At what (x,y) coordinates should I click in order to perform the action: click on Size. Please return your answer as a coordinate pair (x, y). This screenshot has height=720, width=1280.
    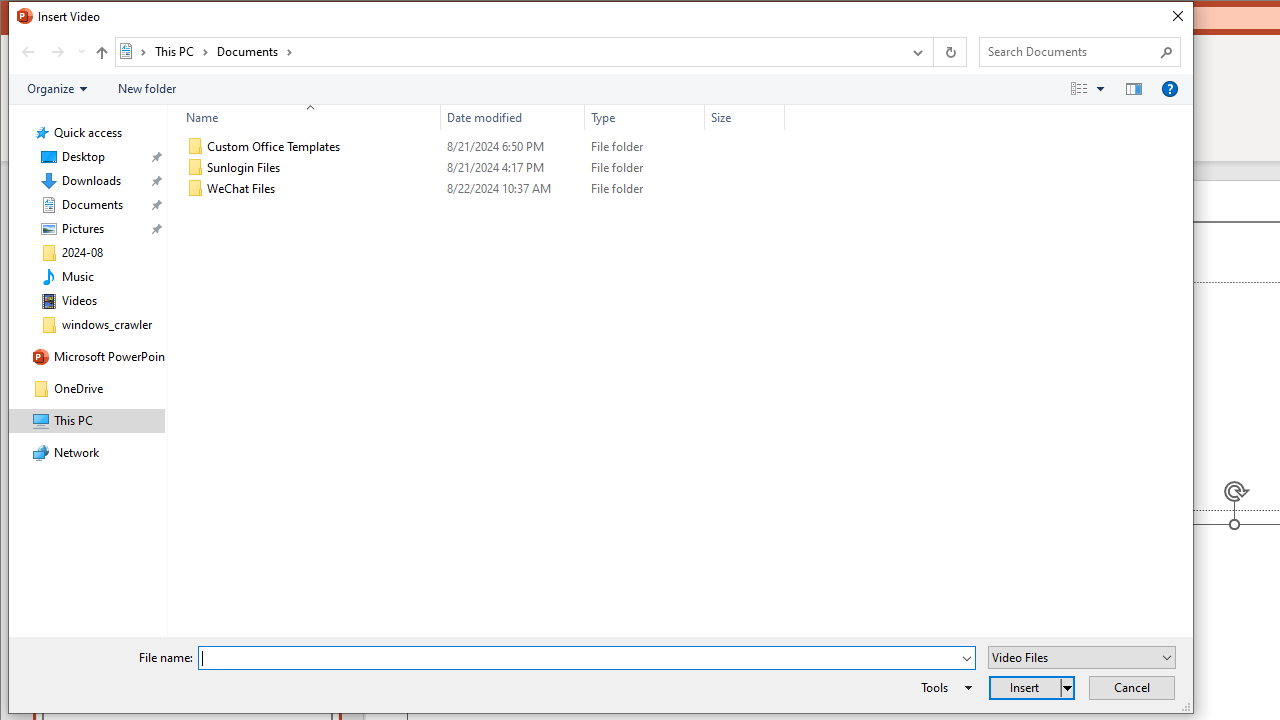
    Looking at the image, I should click on (744, 188).